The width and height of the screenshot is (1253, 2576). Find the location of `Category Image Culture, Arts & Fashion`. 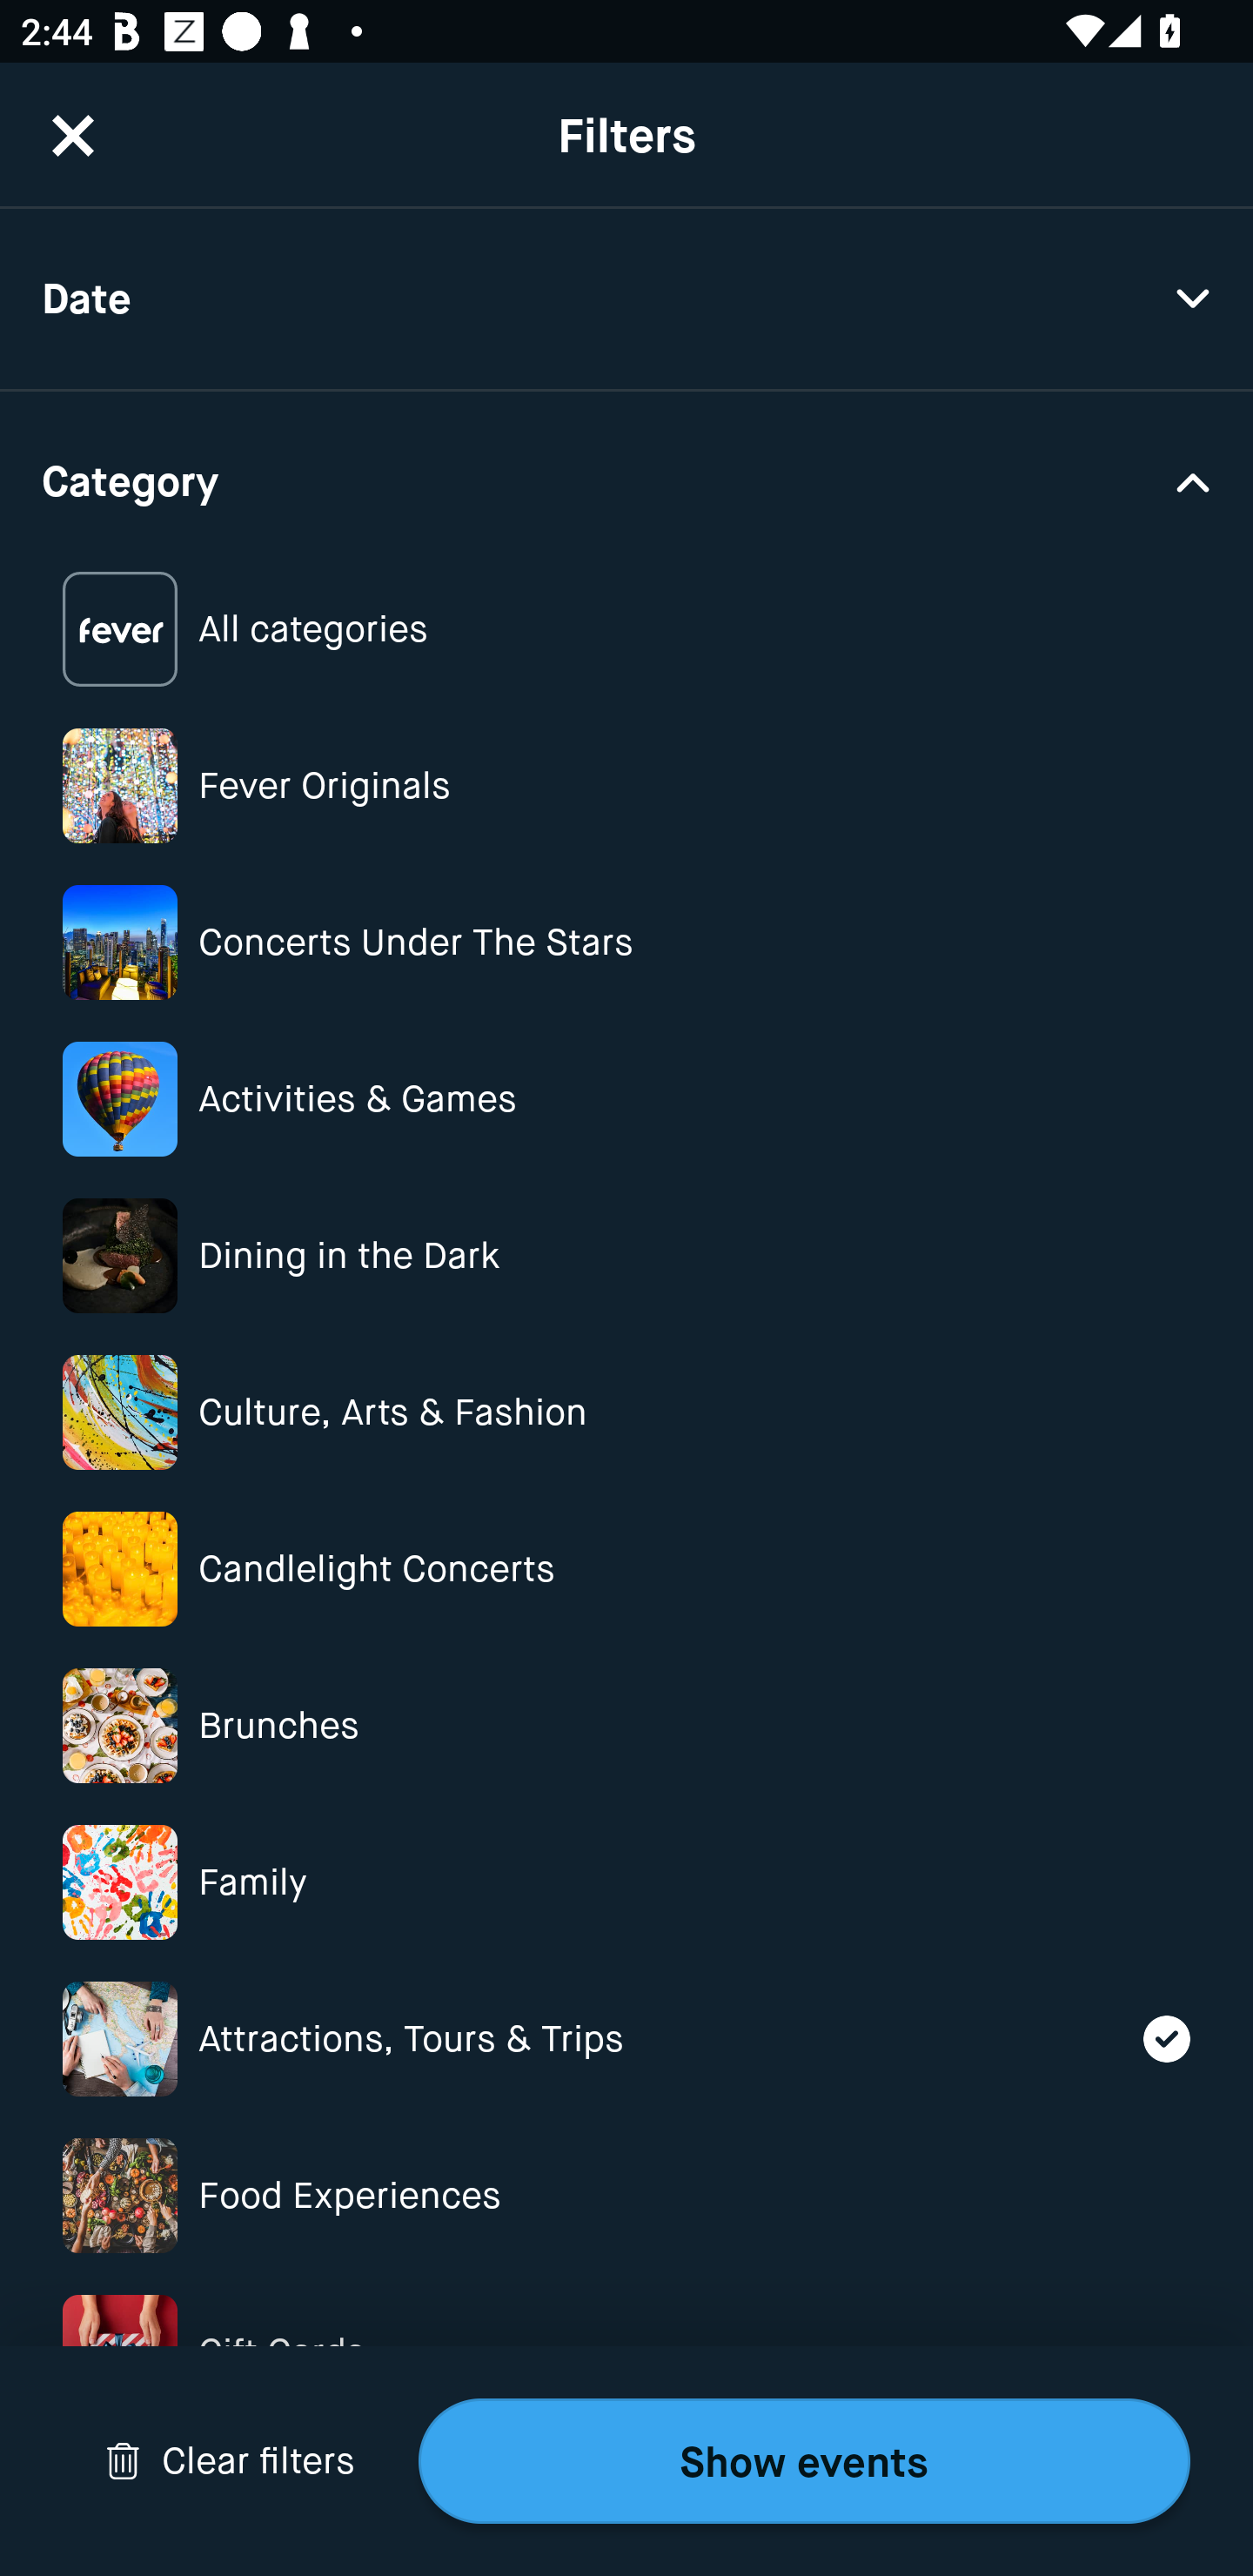

Category Image Culture, Arts & Fashion is located at coordinates (626, 1413).